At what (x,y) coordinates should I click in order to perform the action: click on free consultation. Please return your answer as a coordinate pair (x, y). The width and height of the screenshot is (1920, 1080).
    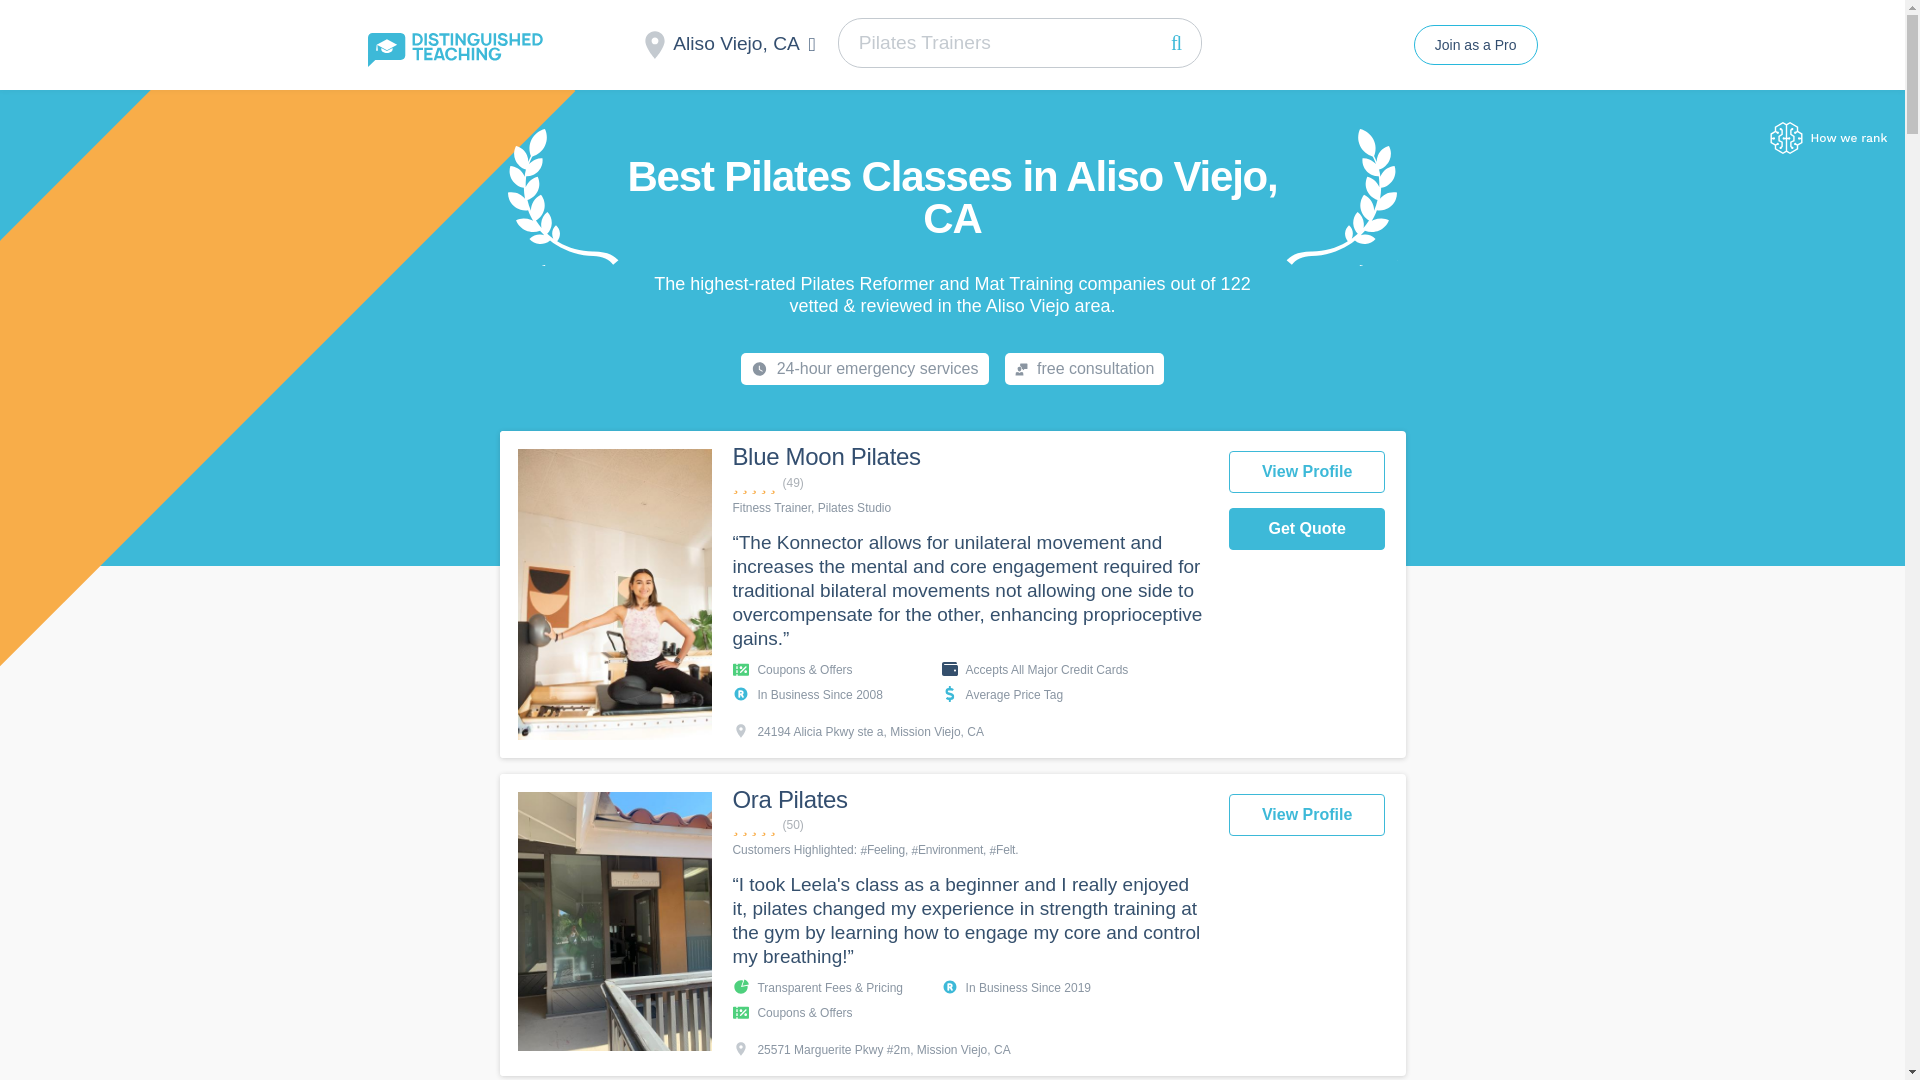
    Looking at the image, I should click on (1084, 368).